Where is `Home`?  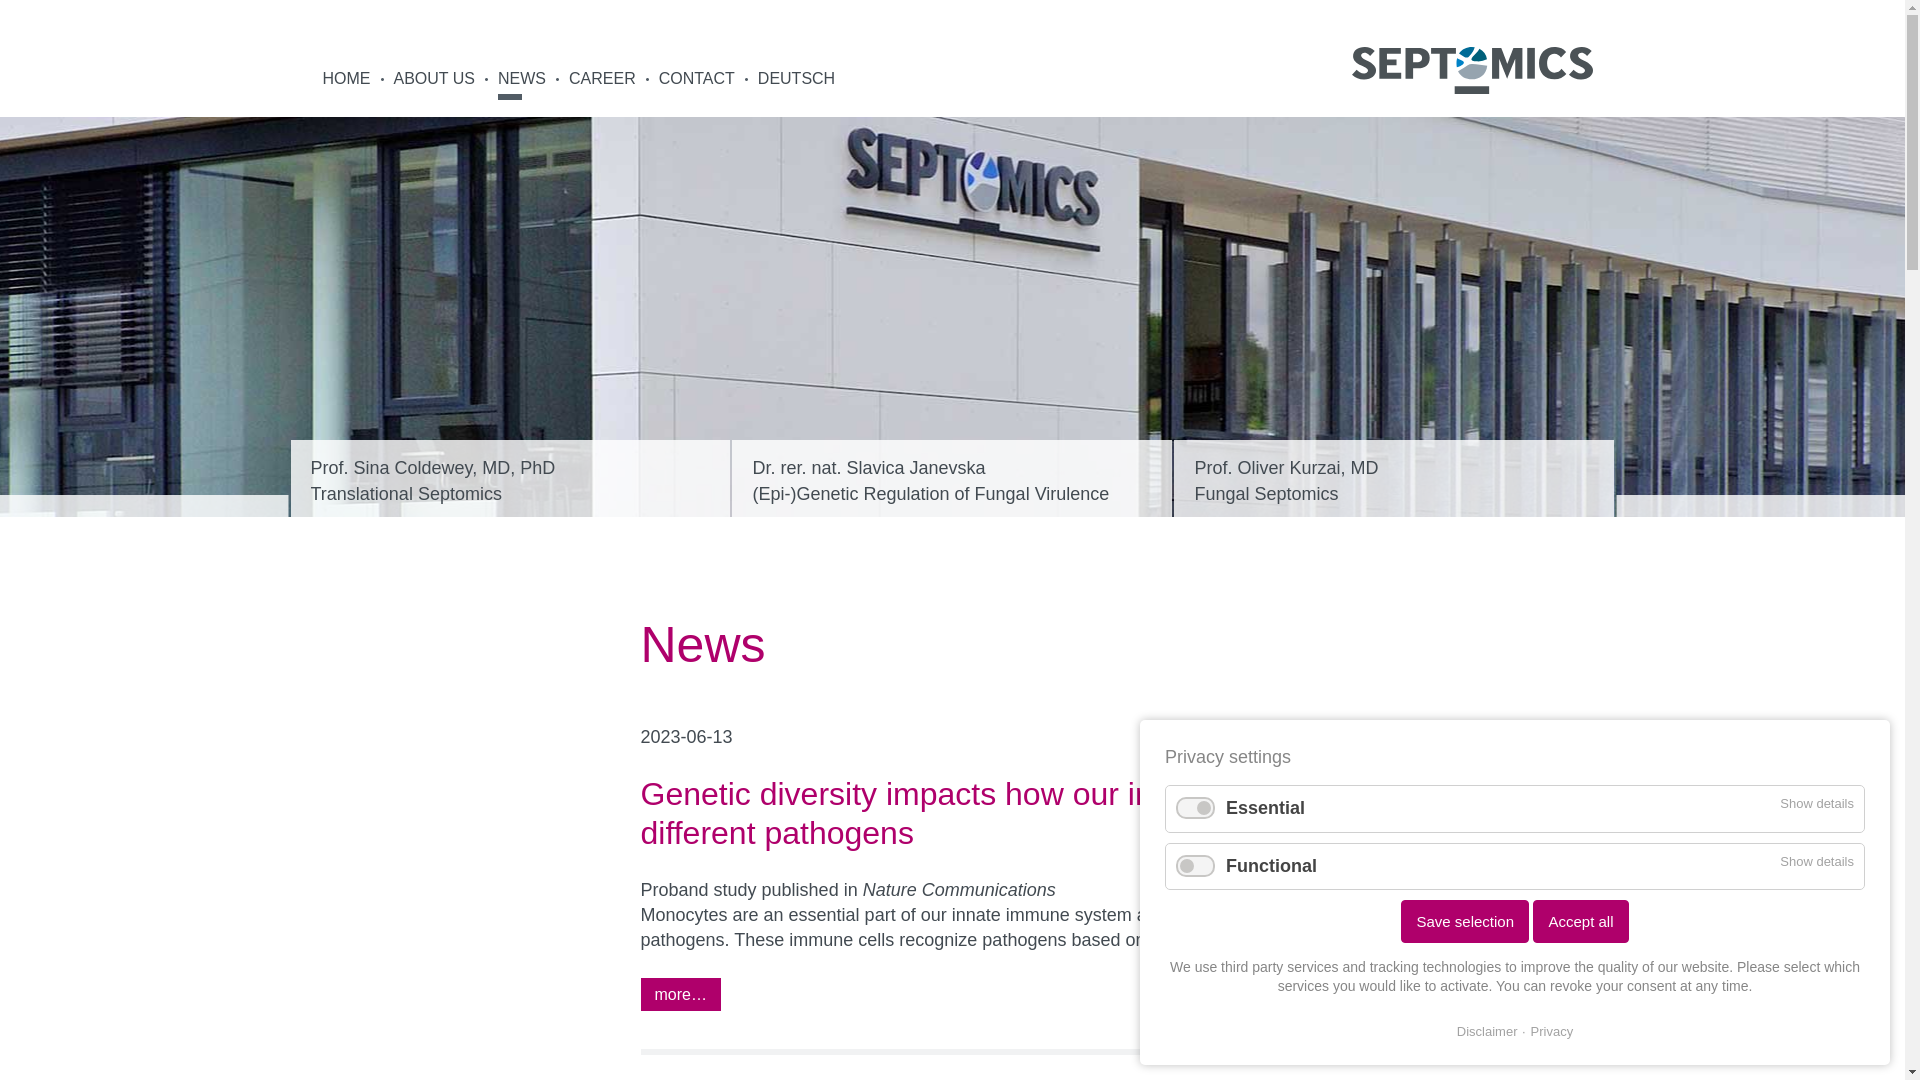
Home is located at coordinates (1472, 70).